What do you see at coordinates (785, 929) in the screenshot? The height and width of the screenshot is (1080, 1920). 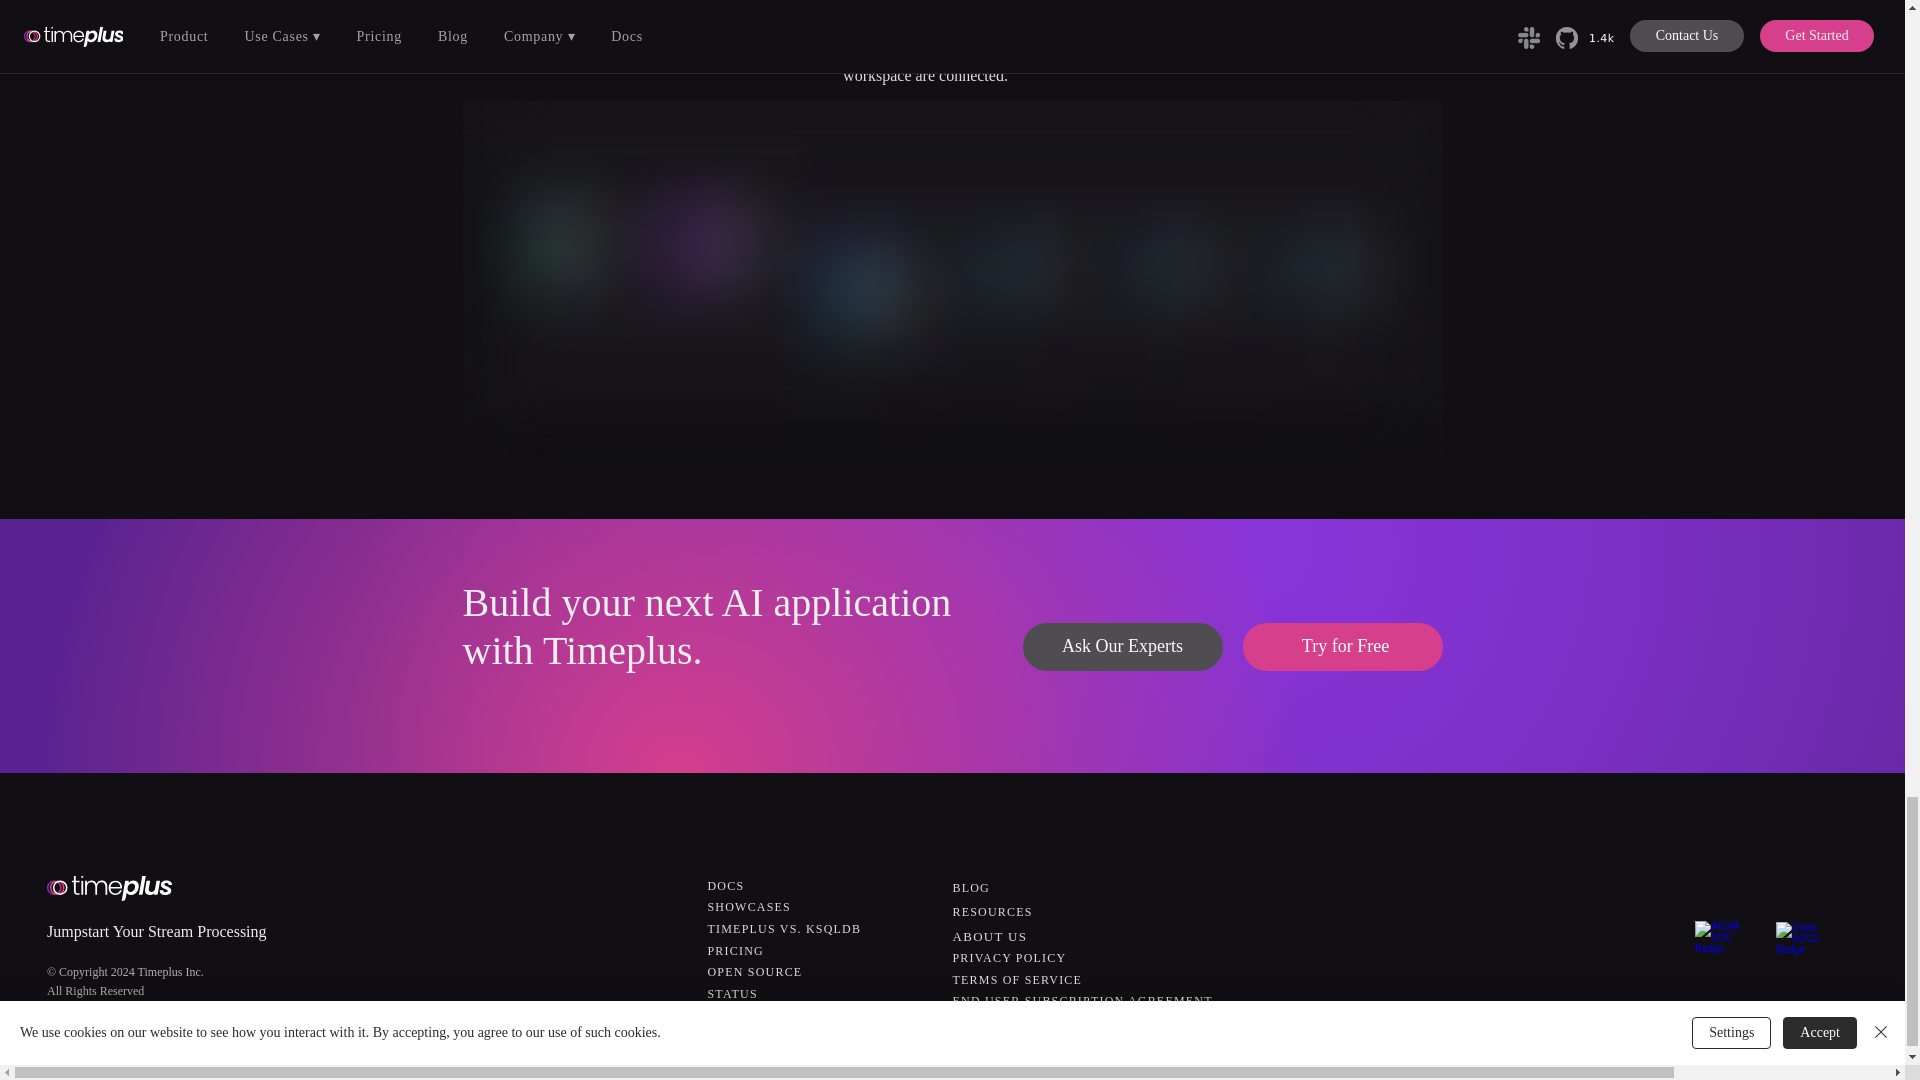 I see `TIMEPLUS VS. KSQLDB` at bounding box center [785, 929].